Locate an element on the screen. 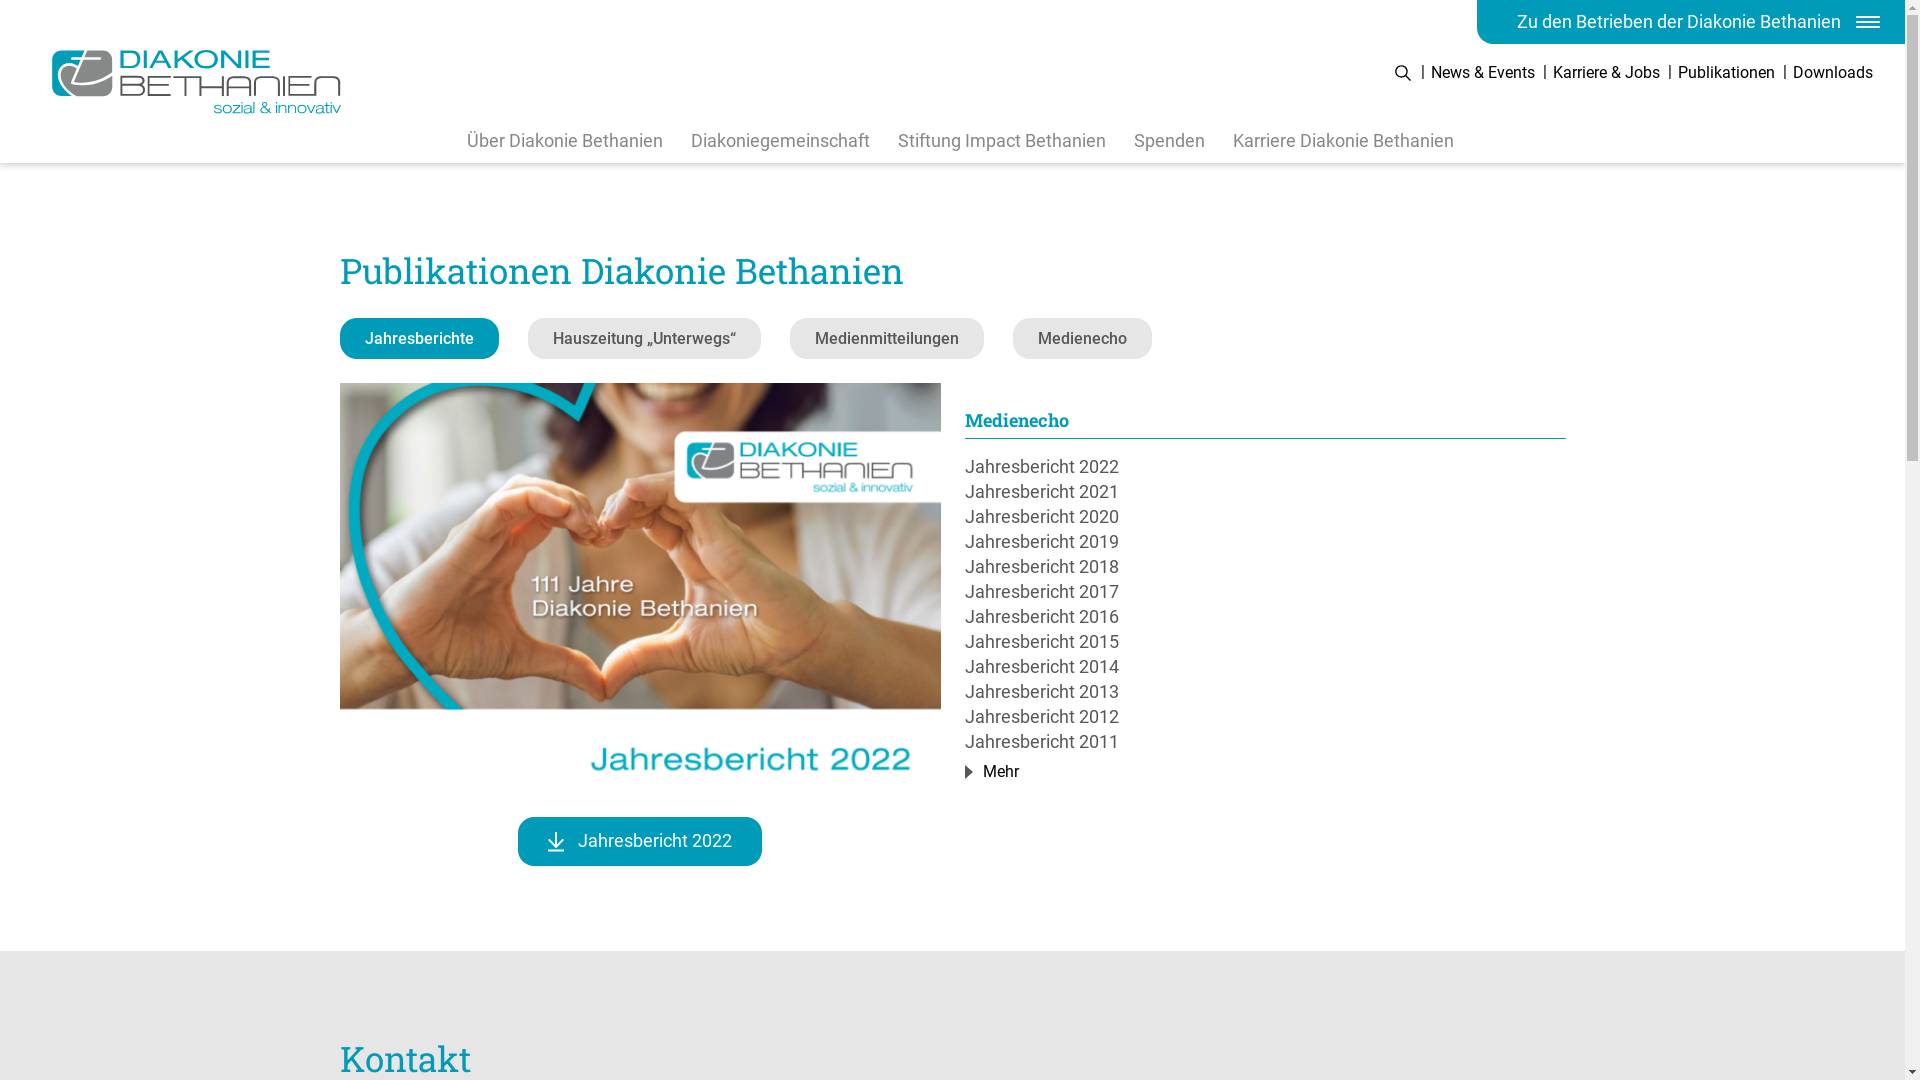 This screenshot has height=1080, width=1920. Jahresbericht 2022 is located at coordinates (640, 842).